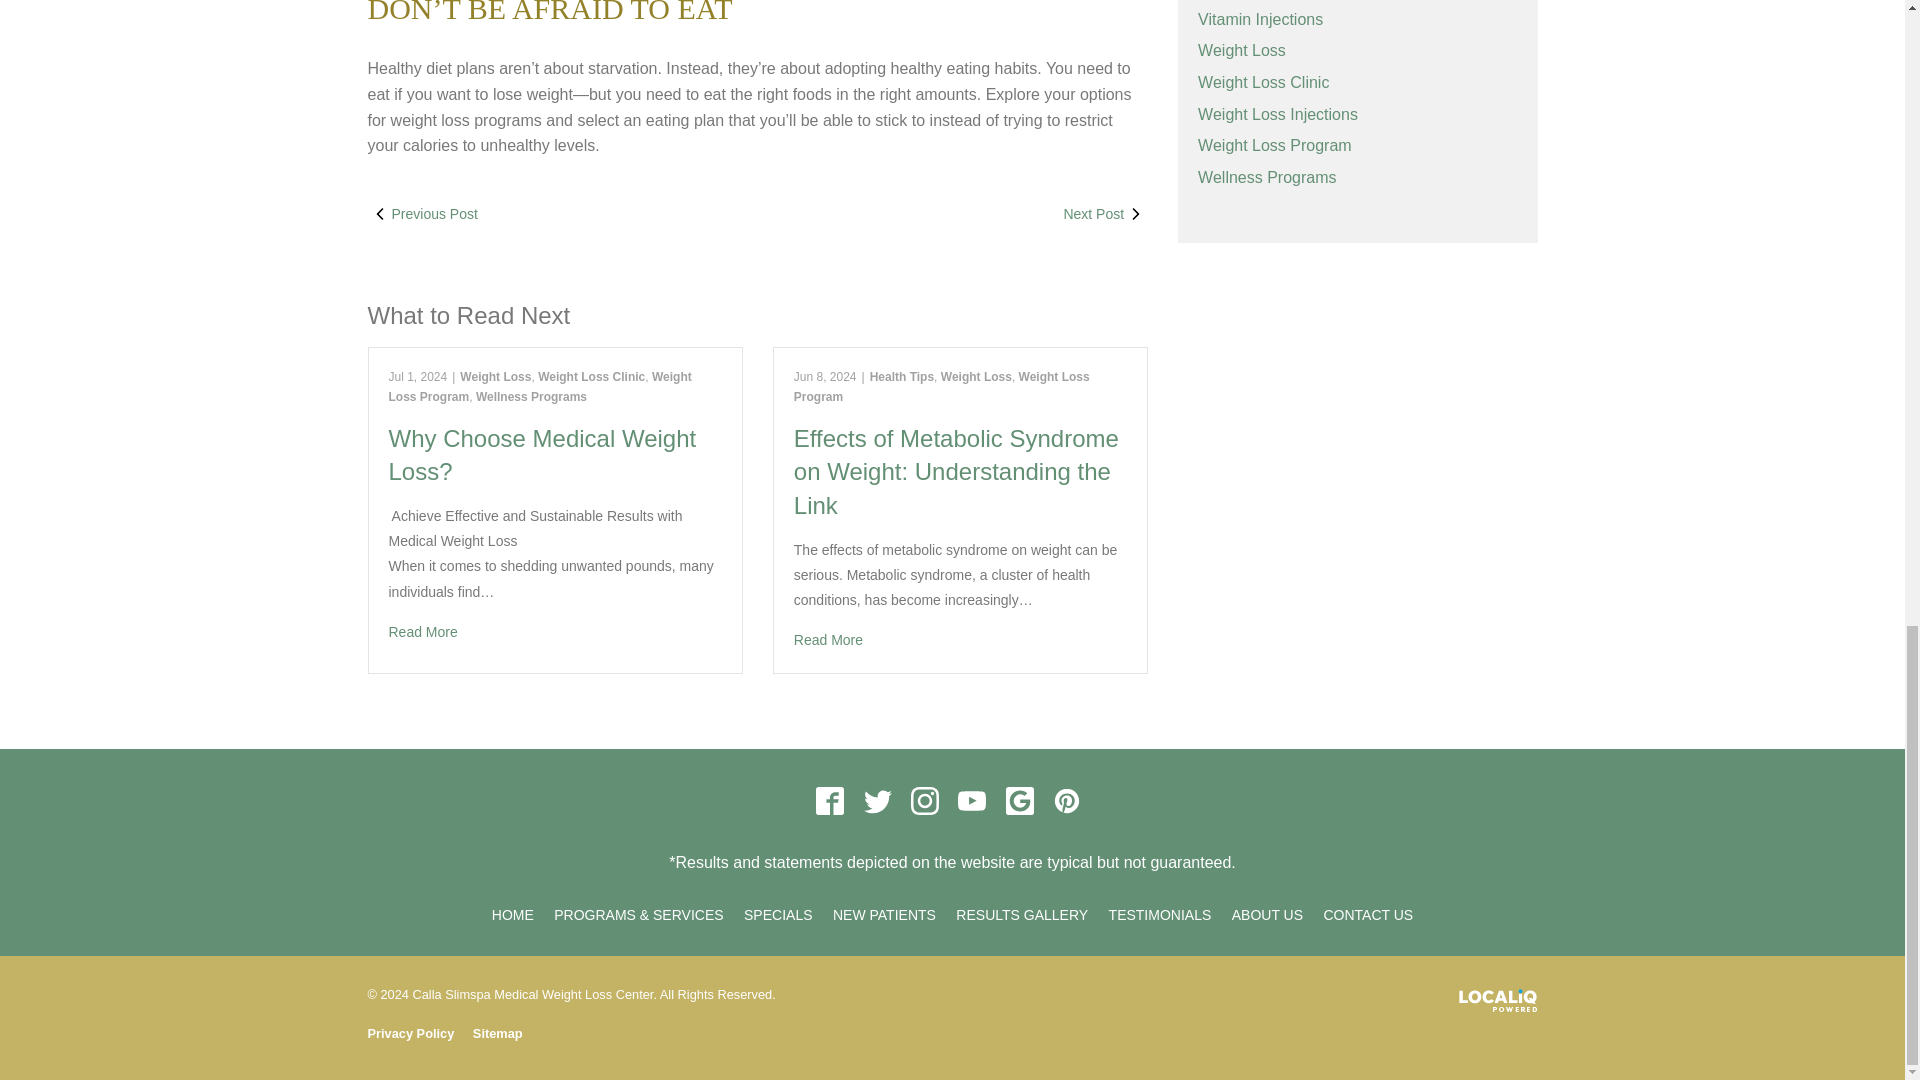 The height and width of the screenshot is (1080, 1920). I want to click on Why Choose Medical Weight Loss?, so click(554, 632).